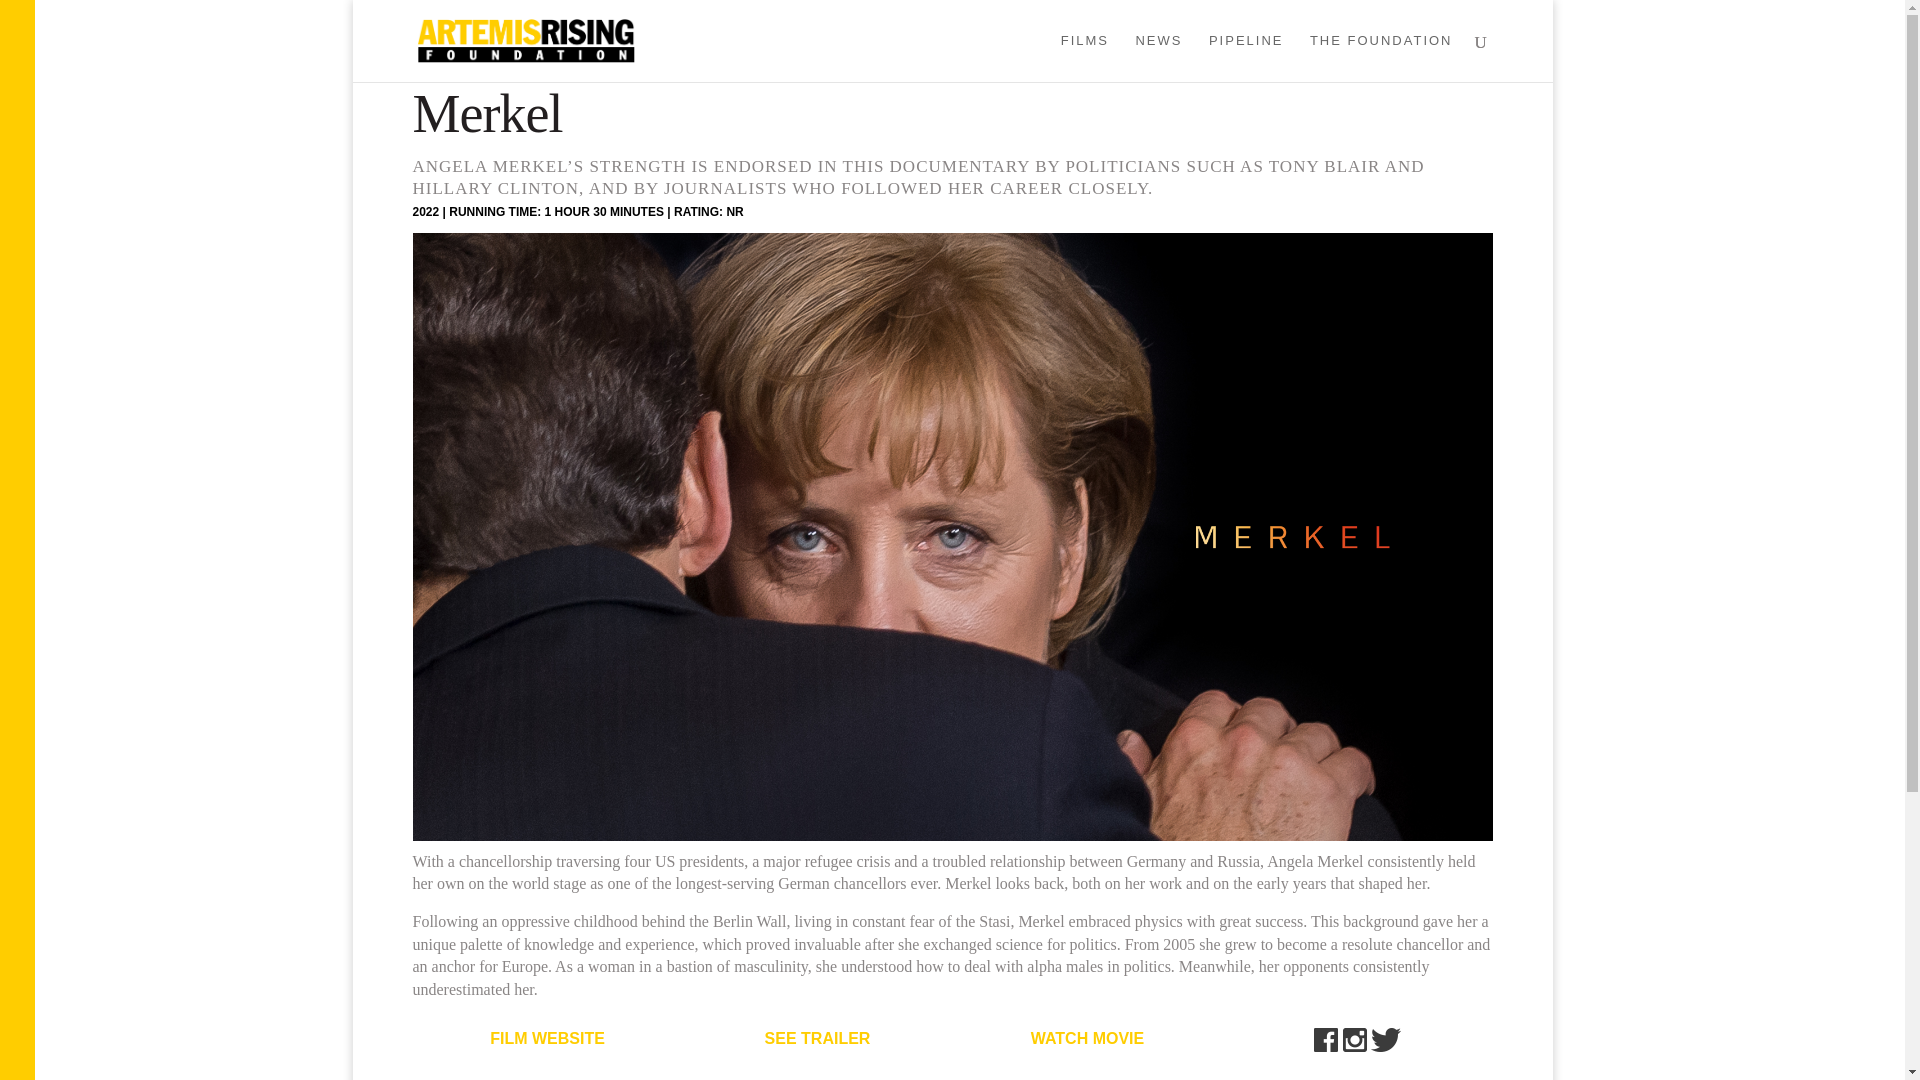 The width and height of the screenshot is (1920, 1080). What do you see at coordinates (1085, 58) in the screenshot?
I see `FILMS` at bounding box center [1085, 58].